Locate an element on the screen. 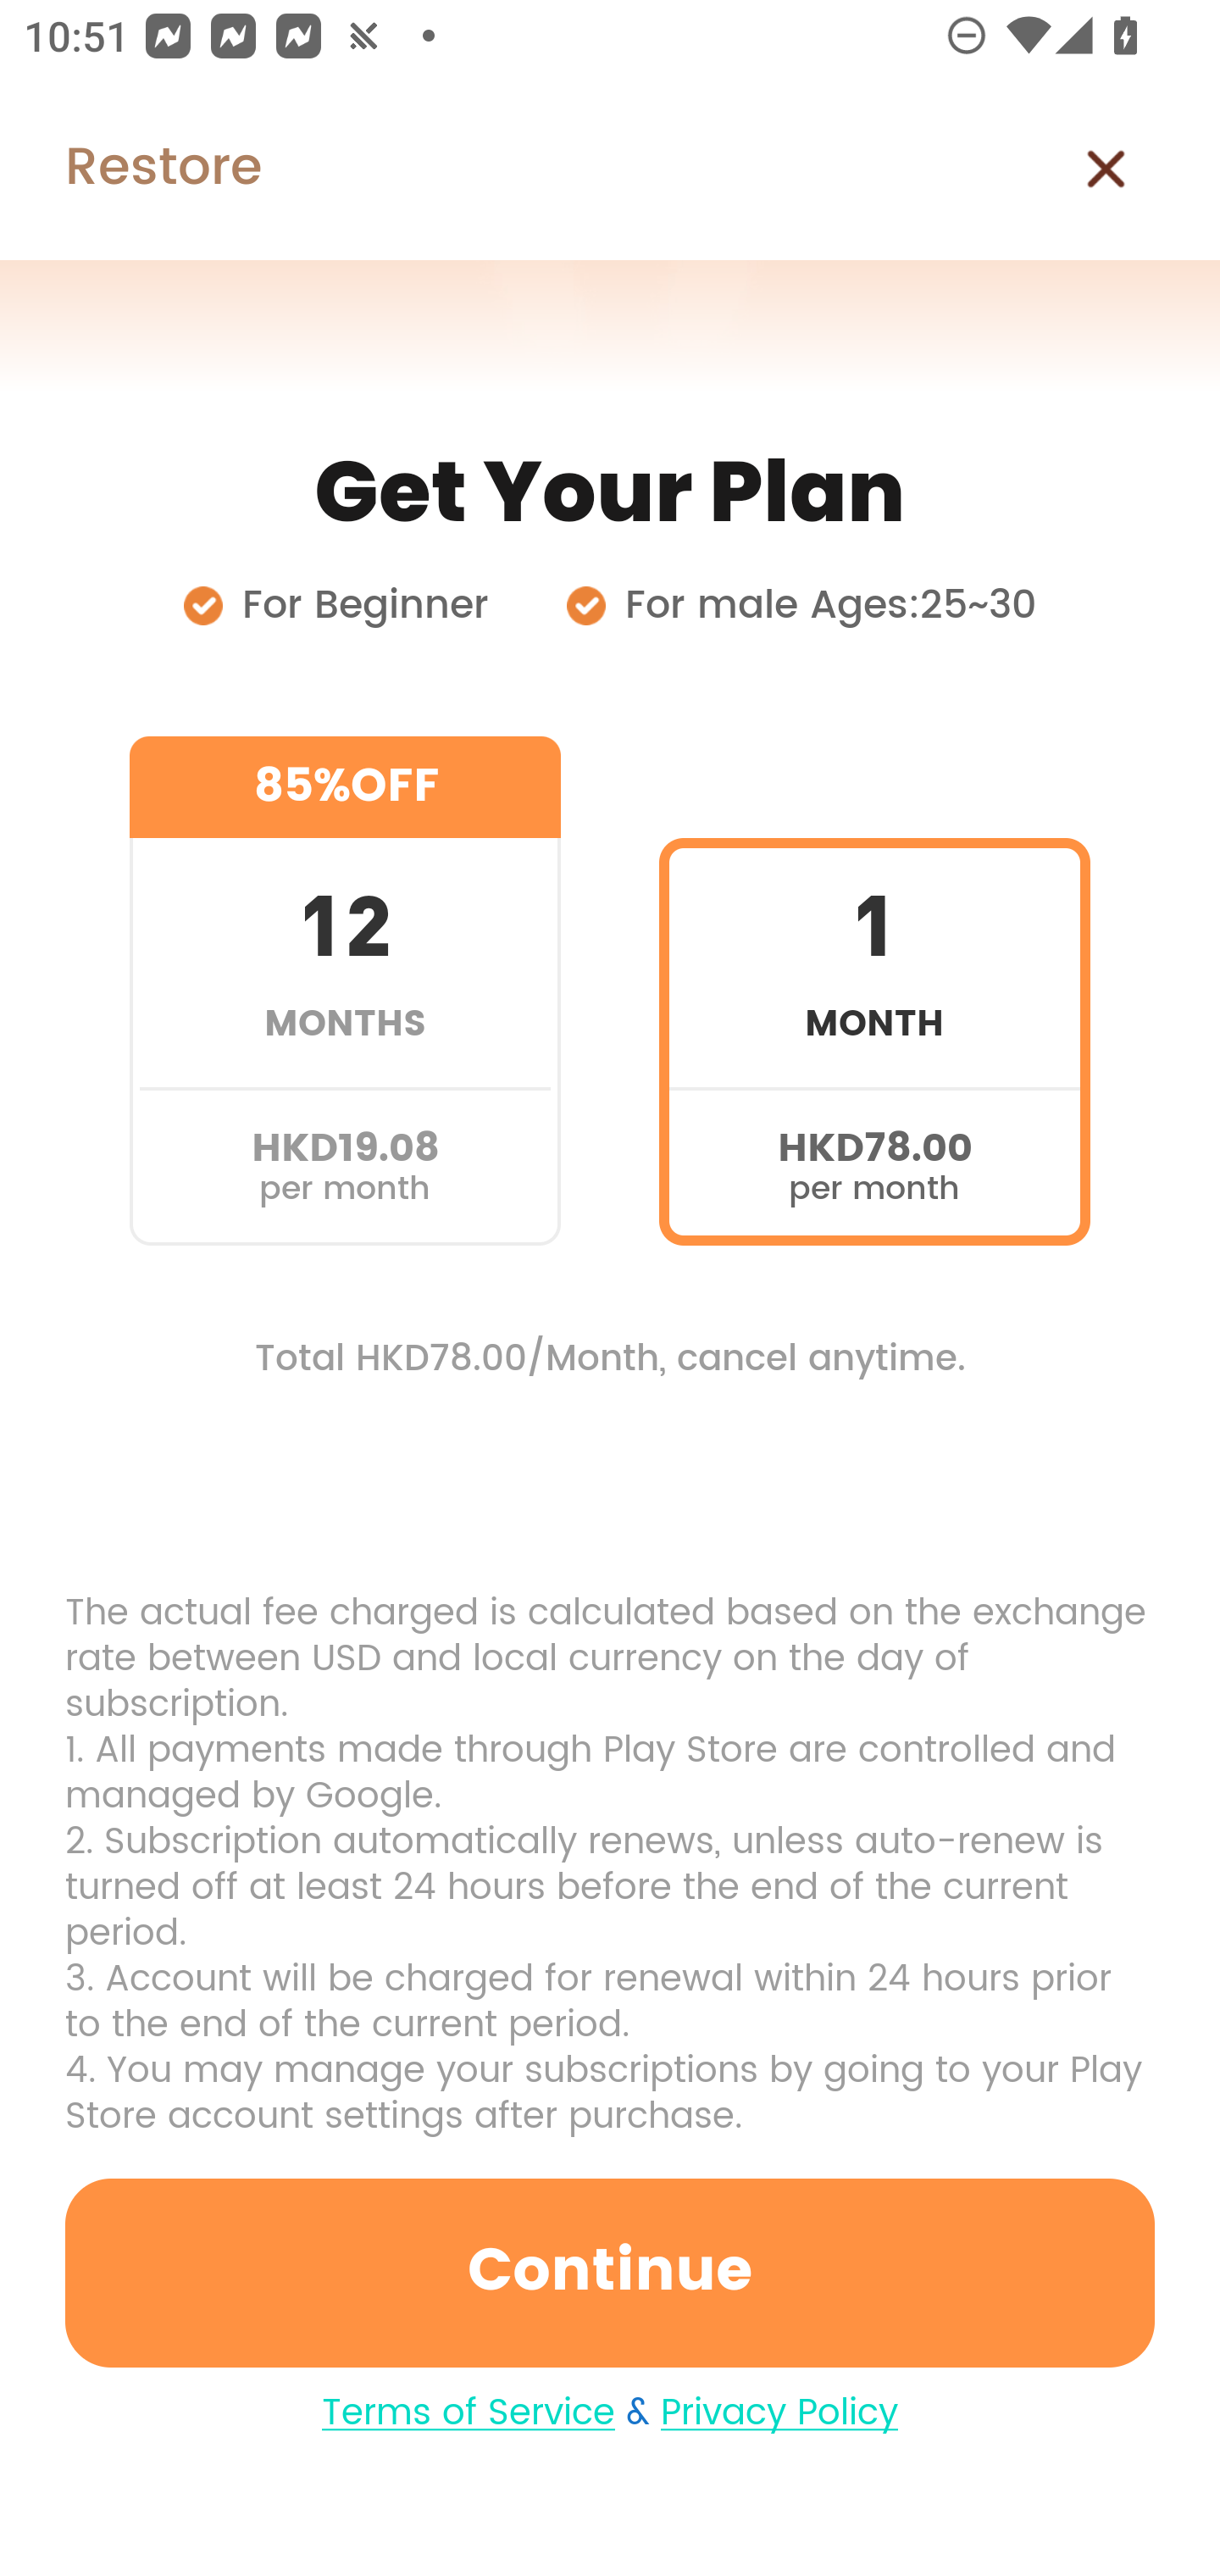  Continue is located at coordinates (610, 2273).